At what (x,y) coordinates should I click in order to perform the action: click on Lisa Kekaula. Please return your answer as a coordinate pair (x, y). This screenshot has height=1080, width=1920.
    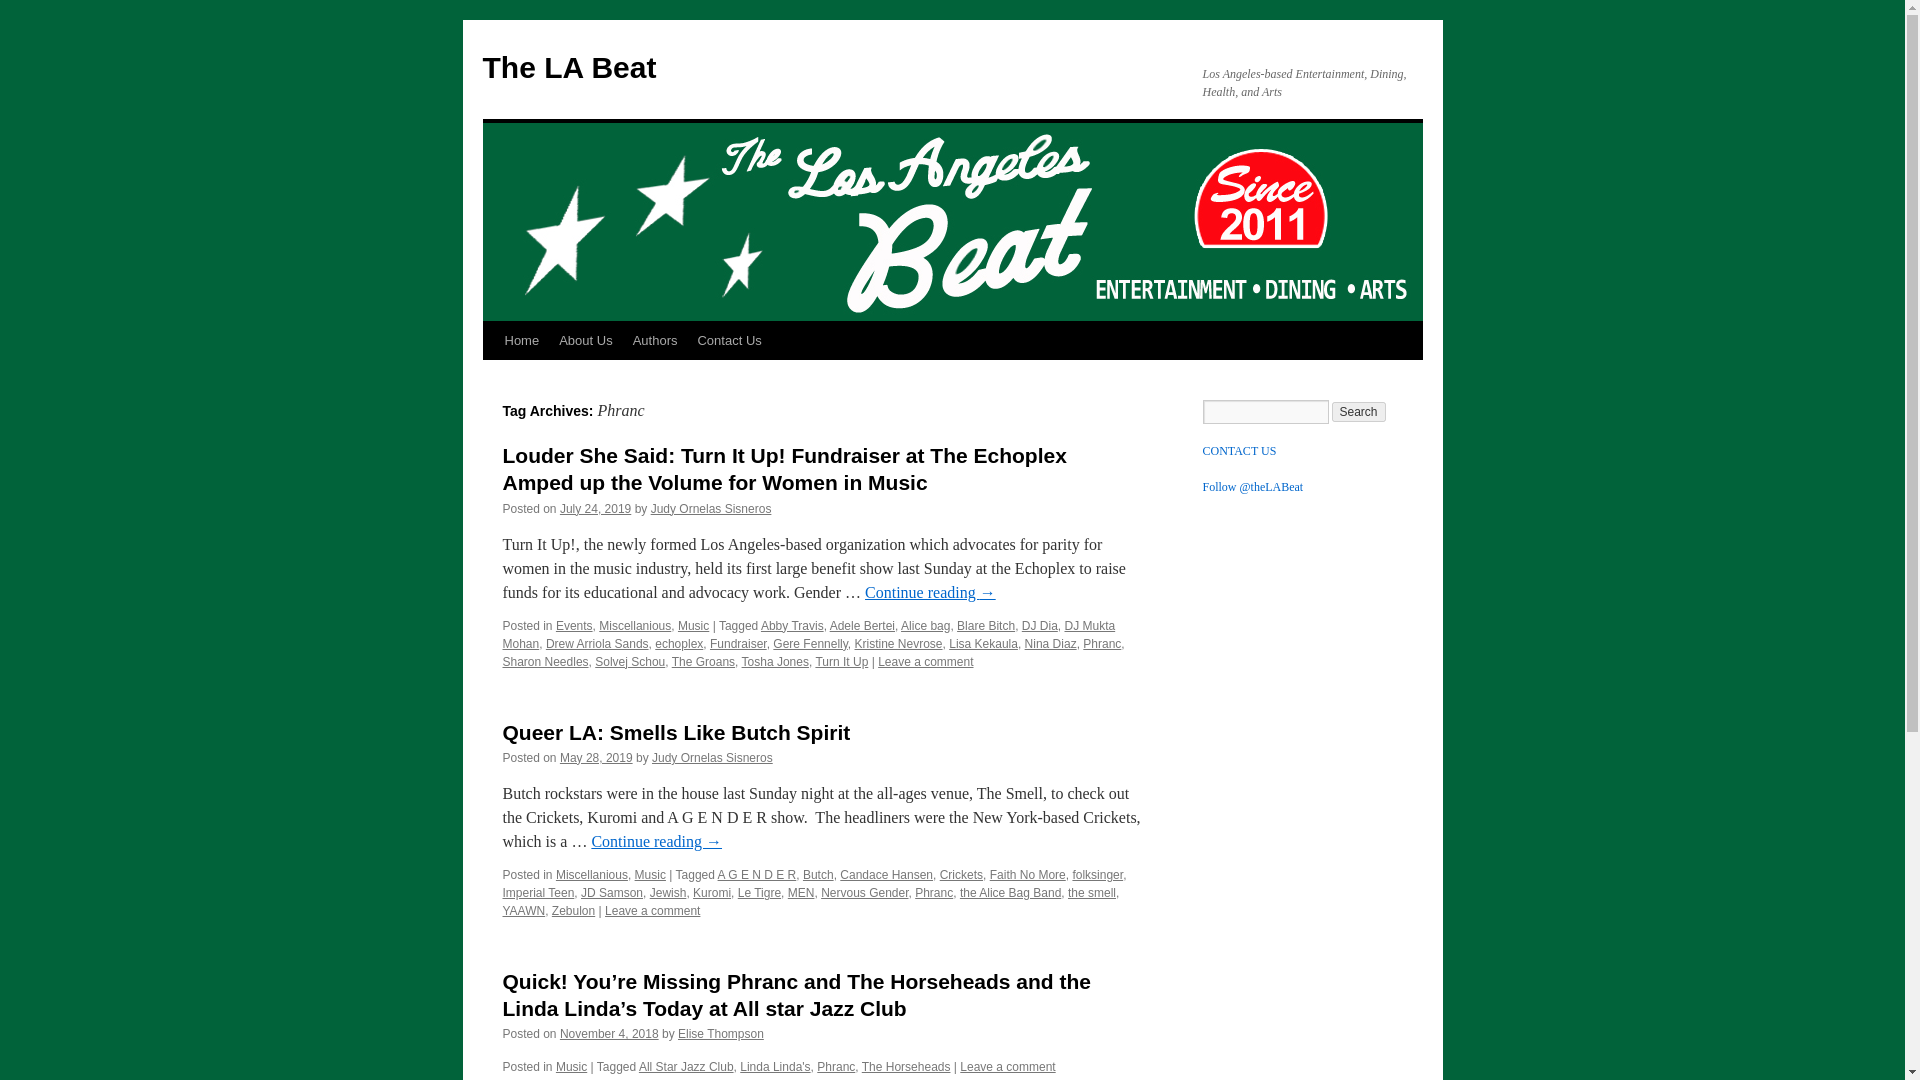
    Looking at the image, I should click on (982, 644).